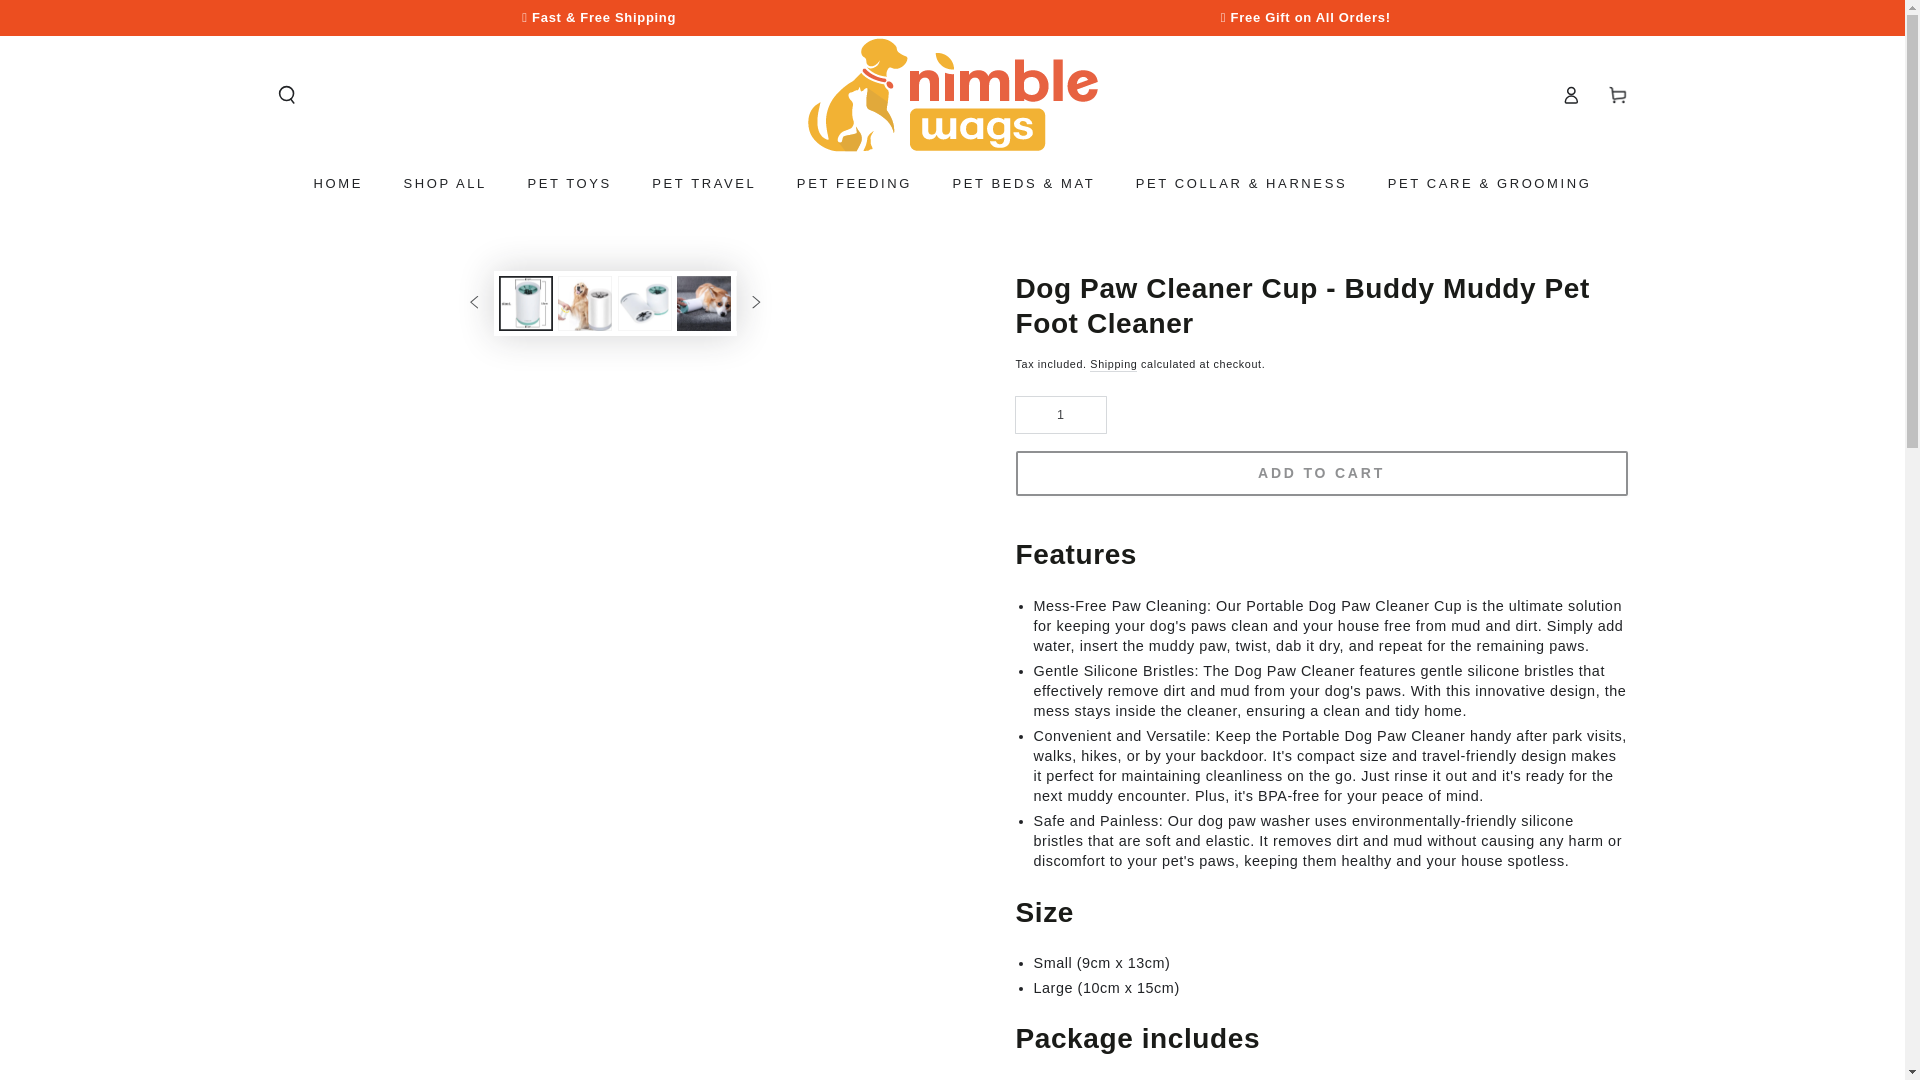  What do you see at coordinates (1060, 414) in the screenshot?
I see `1` at bounding box center [1060, 414].